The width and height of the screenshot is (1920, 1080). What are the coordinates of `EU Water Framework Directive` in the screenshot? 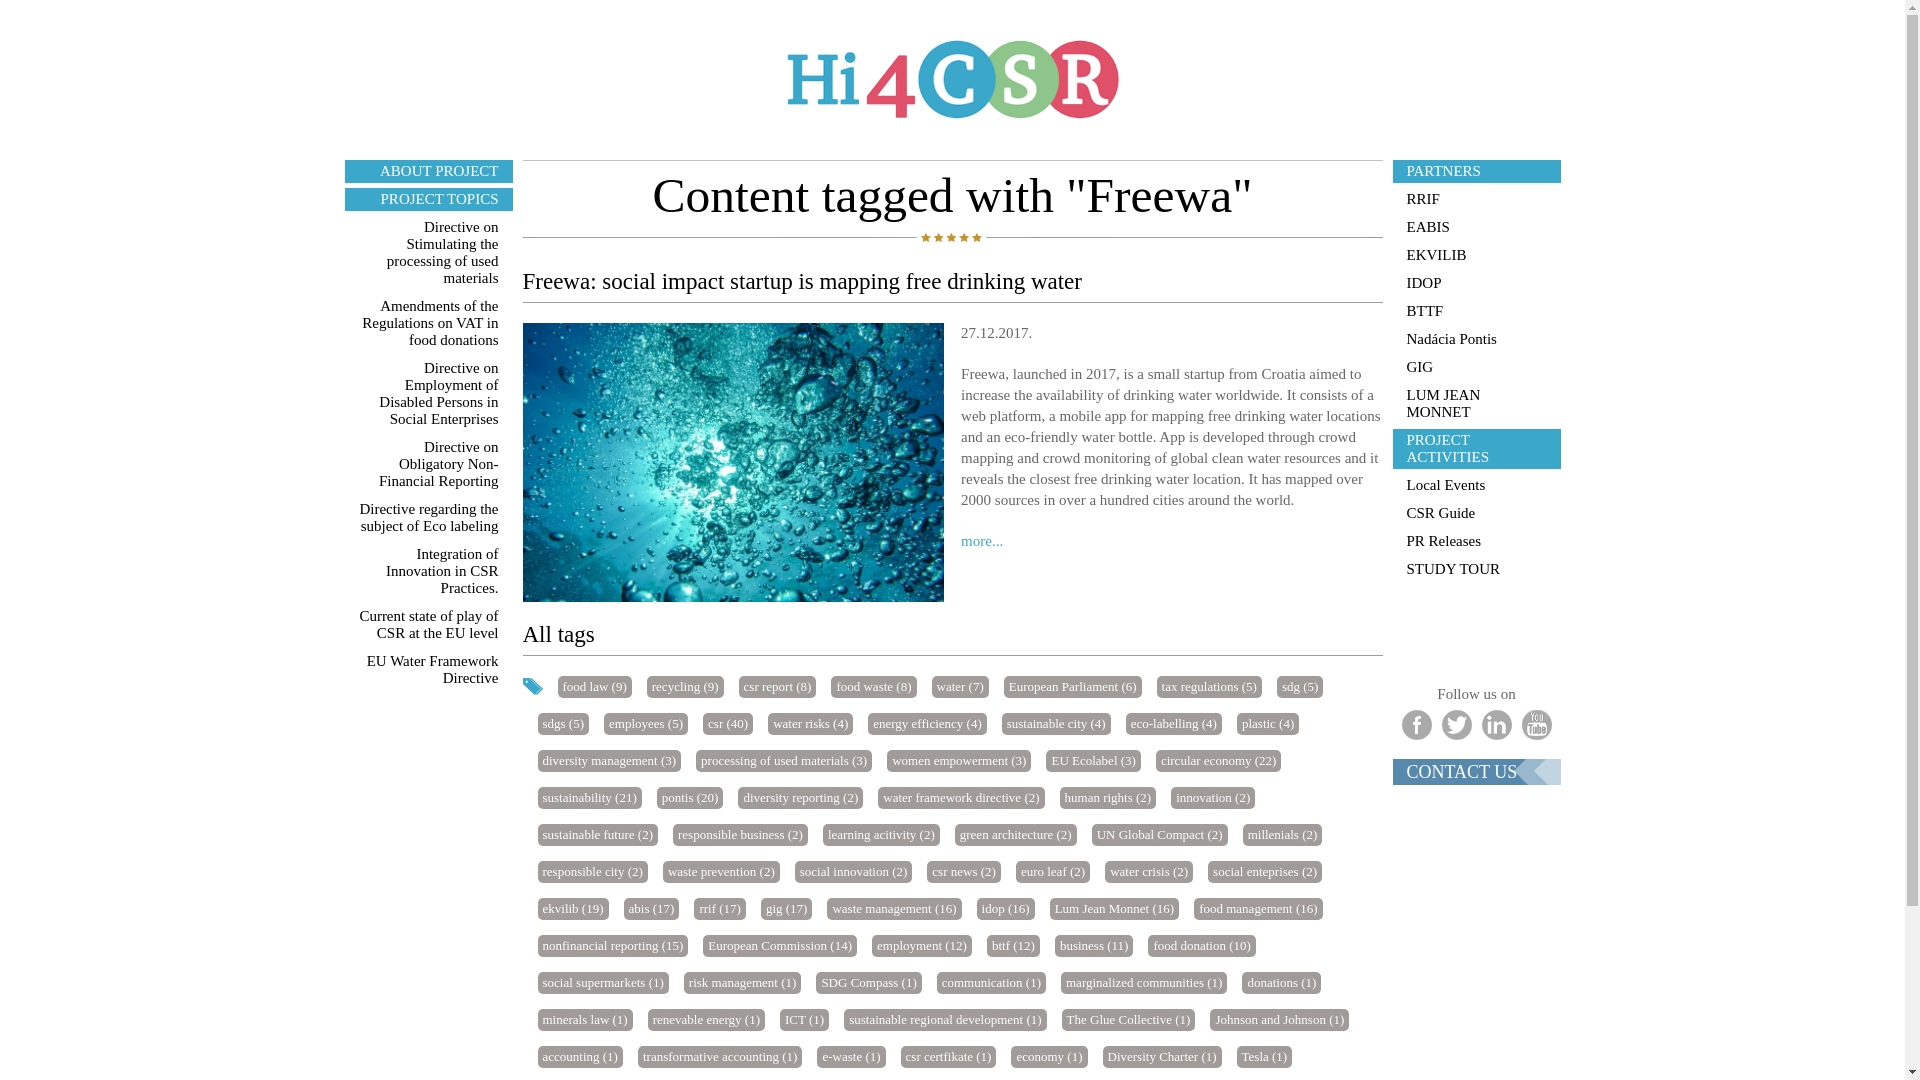 It's located at (428, 670).